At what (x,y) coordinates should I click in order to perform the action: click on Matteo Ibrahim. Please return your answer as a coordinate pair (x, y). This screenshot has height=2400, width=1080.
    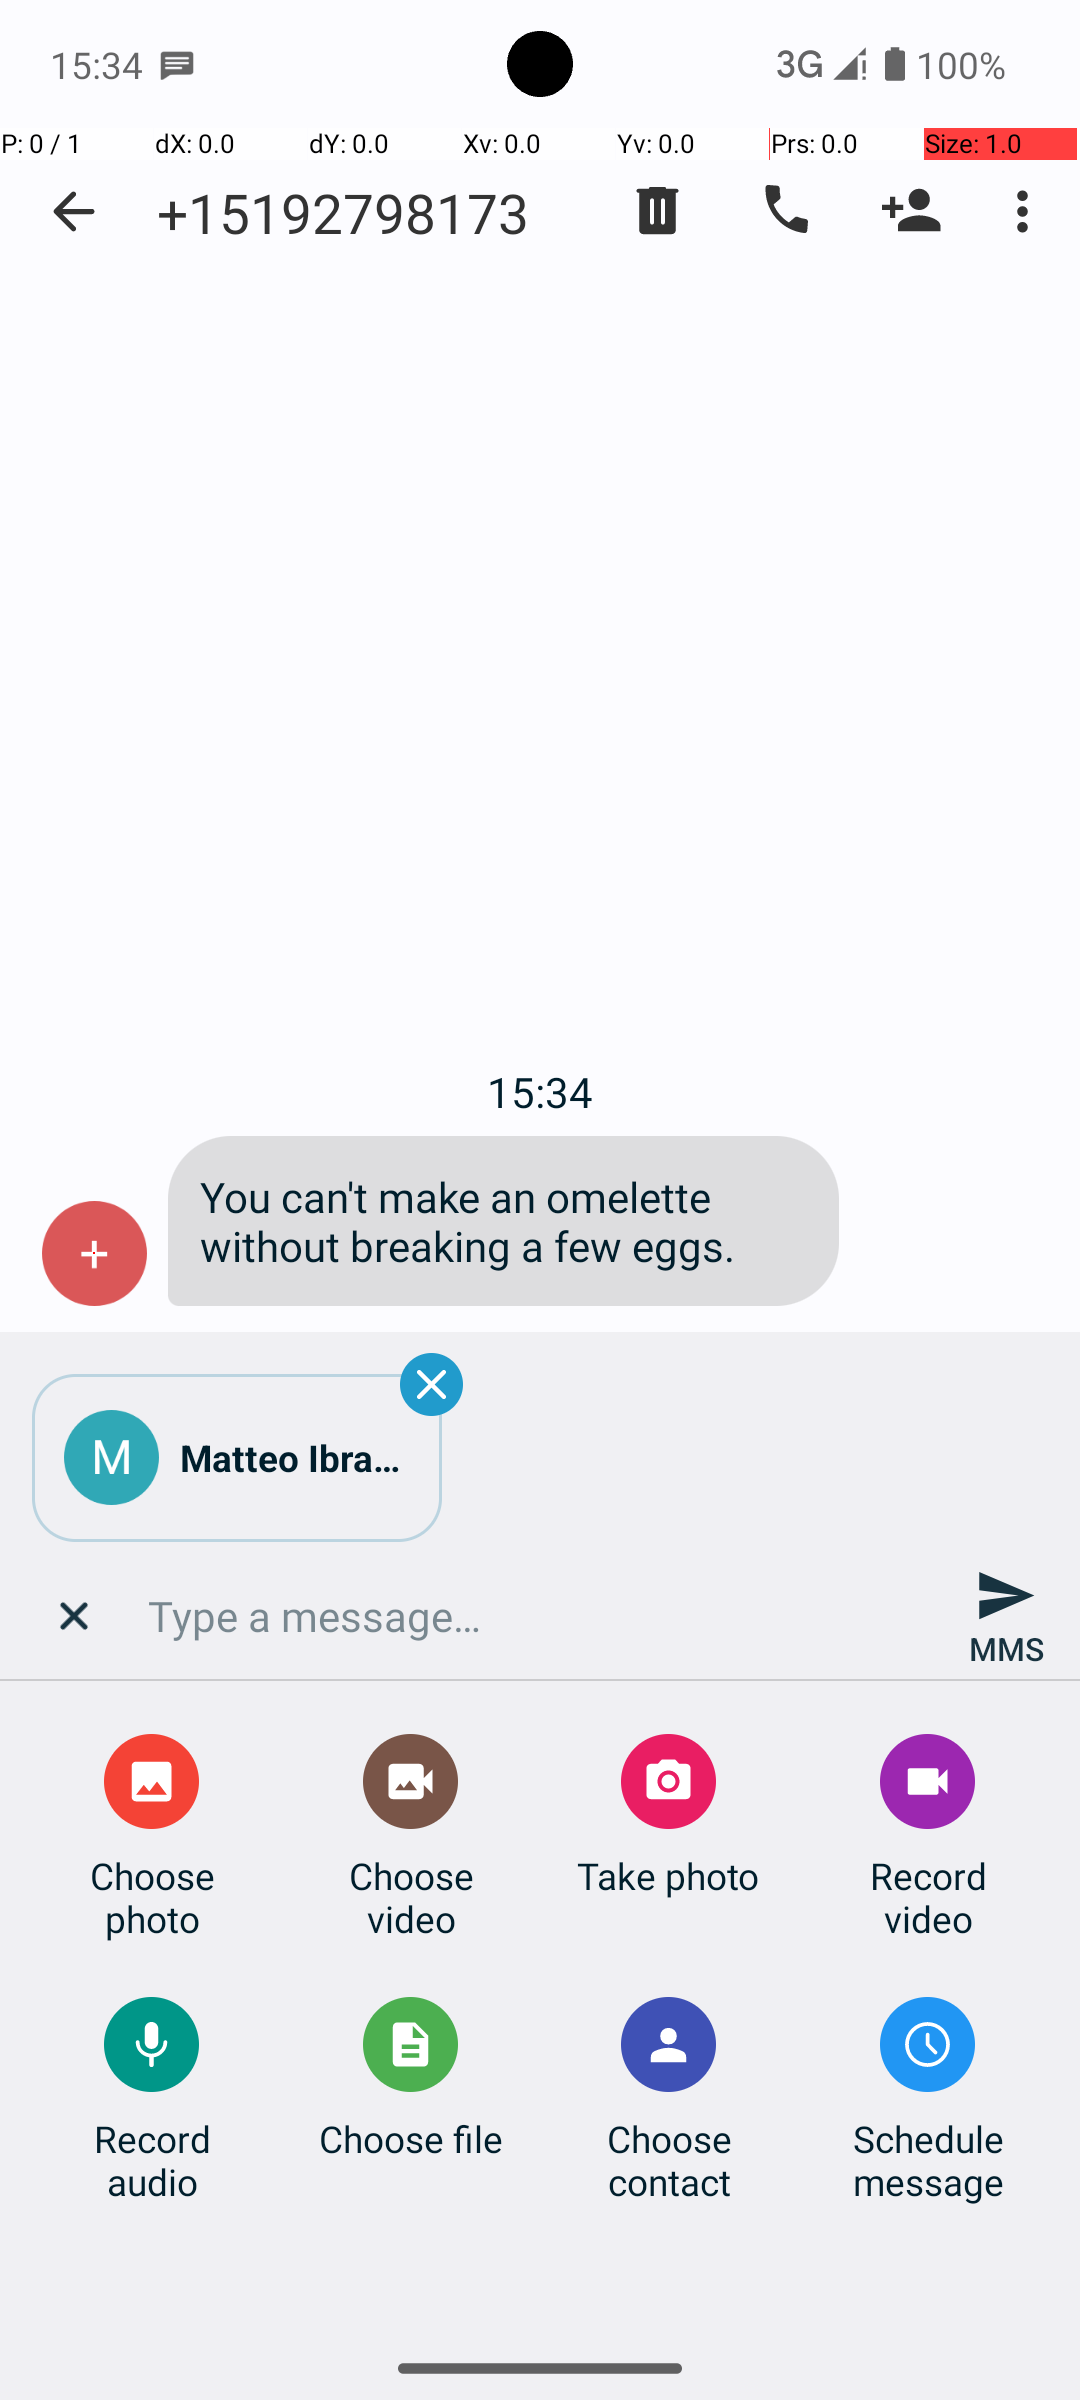
    Looking at the image, I should click on (295, 1458).